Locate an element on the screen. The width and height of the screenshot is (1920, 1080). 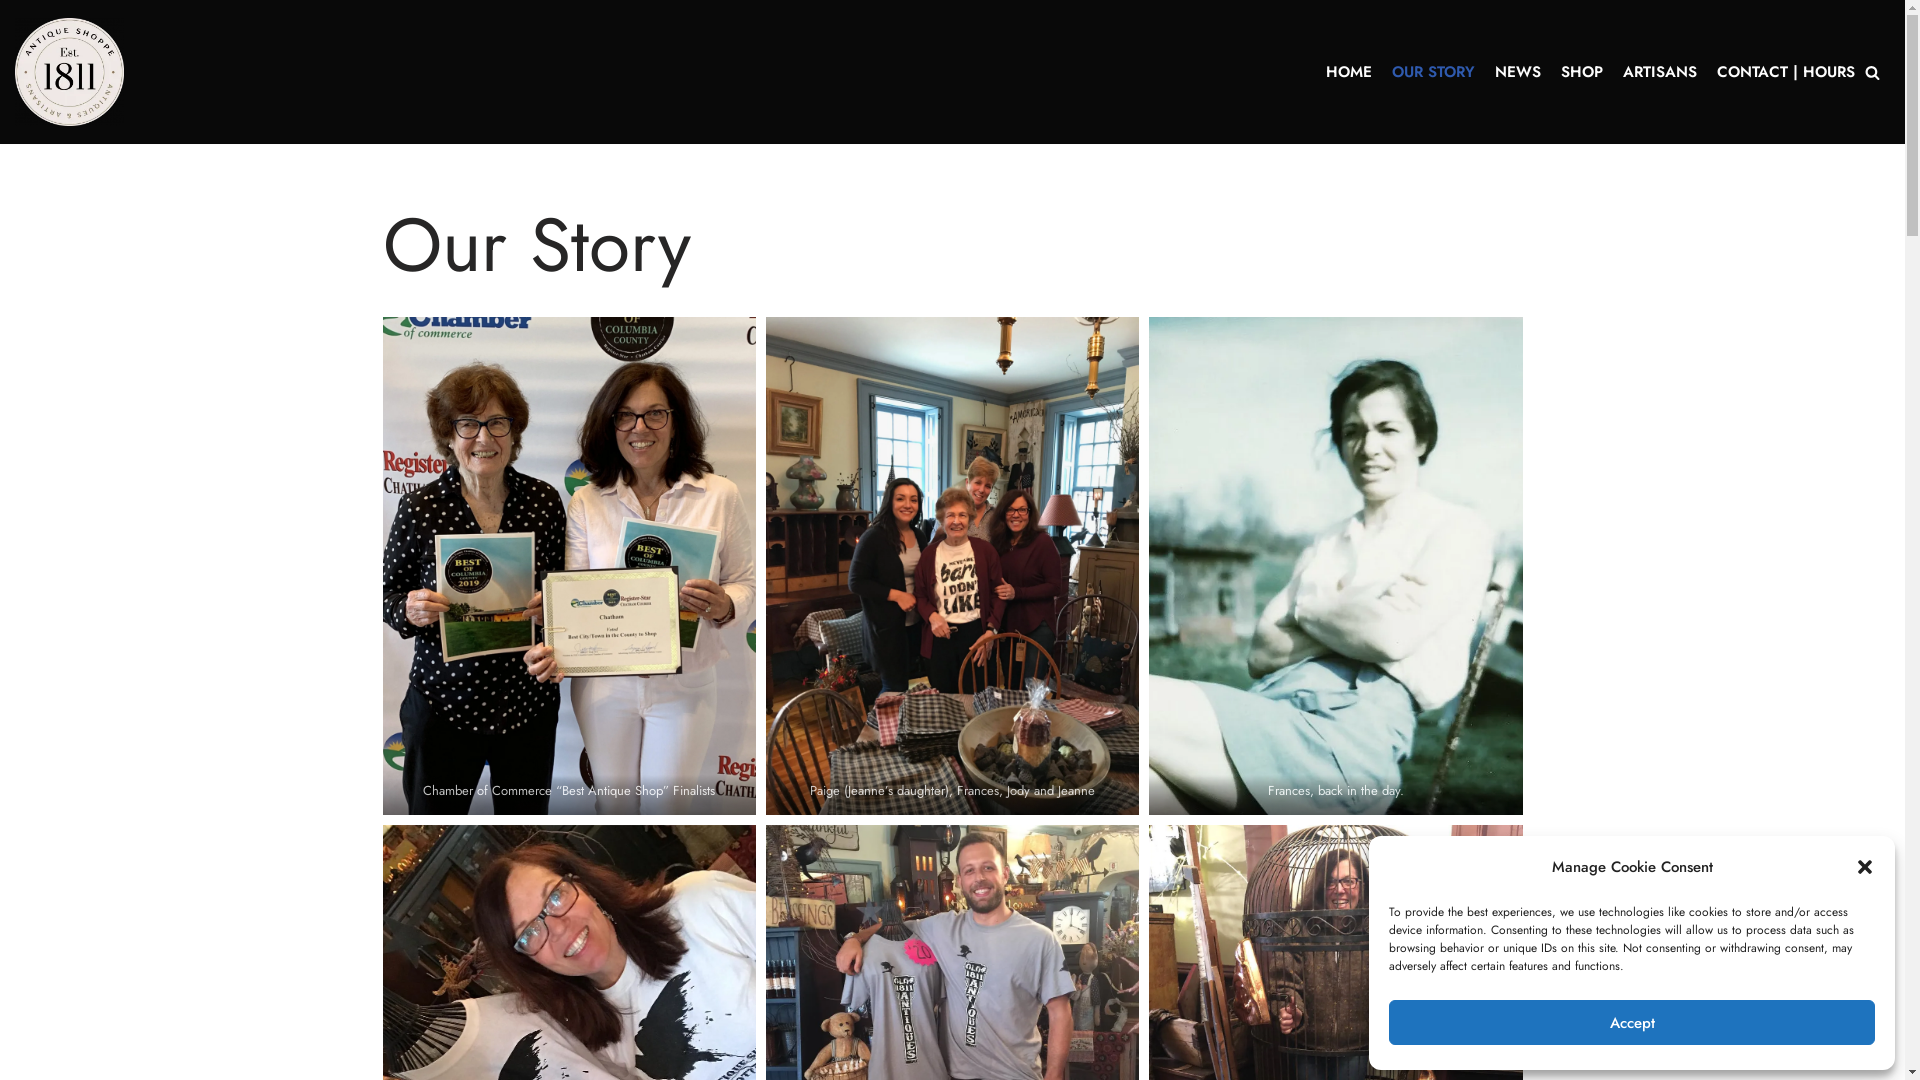
Accept is located at coordinates (1632, 1022).